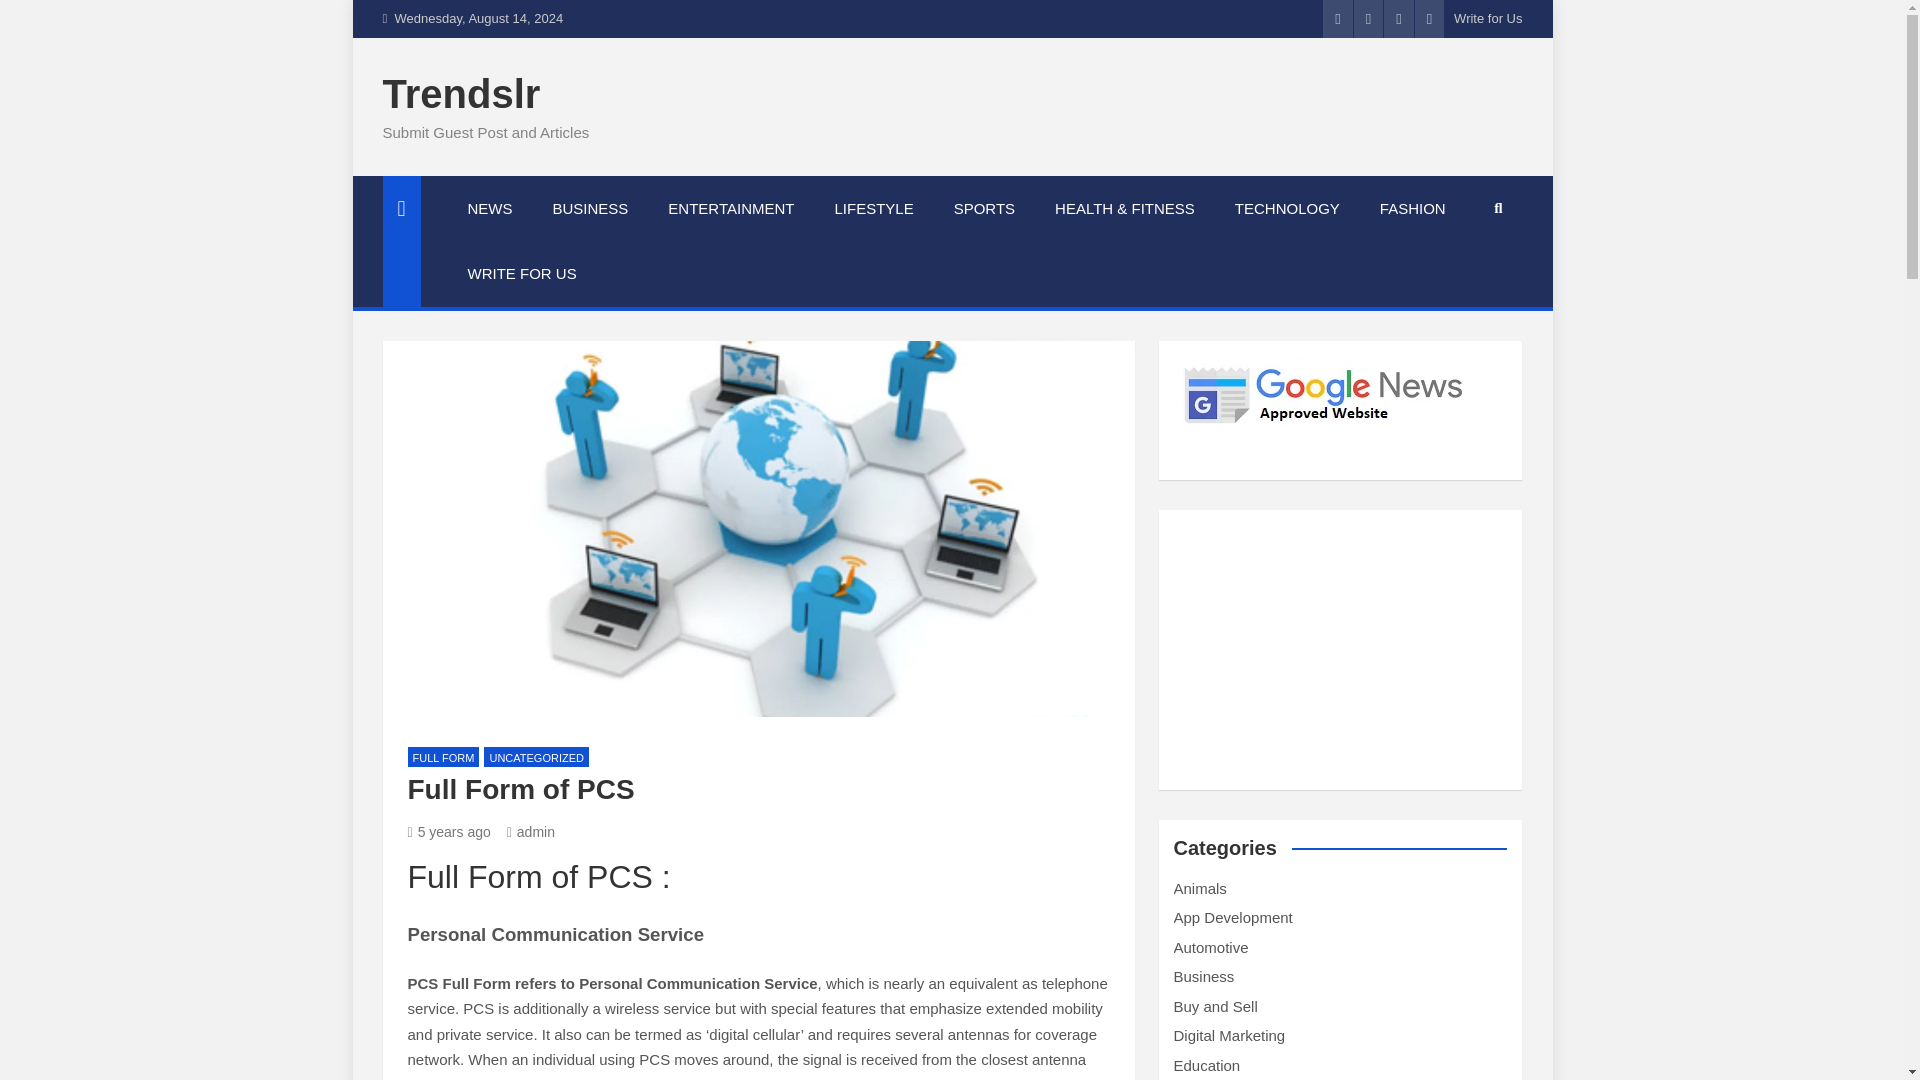 The height and width of the screenshot is (1080, 1920). Describe the element at coordinates (1412, 208) in the screenshot. I see `FASHION` at that location.